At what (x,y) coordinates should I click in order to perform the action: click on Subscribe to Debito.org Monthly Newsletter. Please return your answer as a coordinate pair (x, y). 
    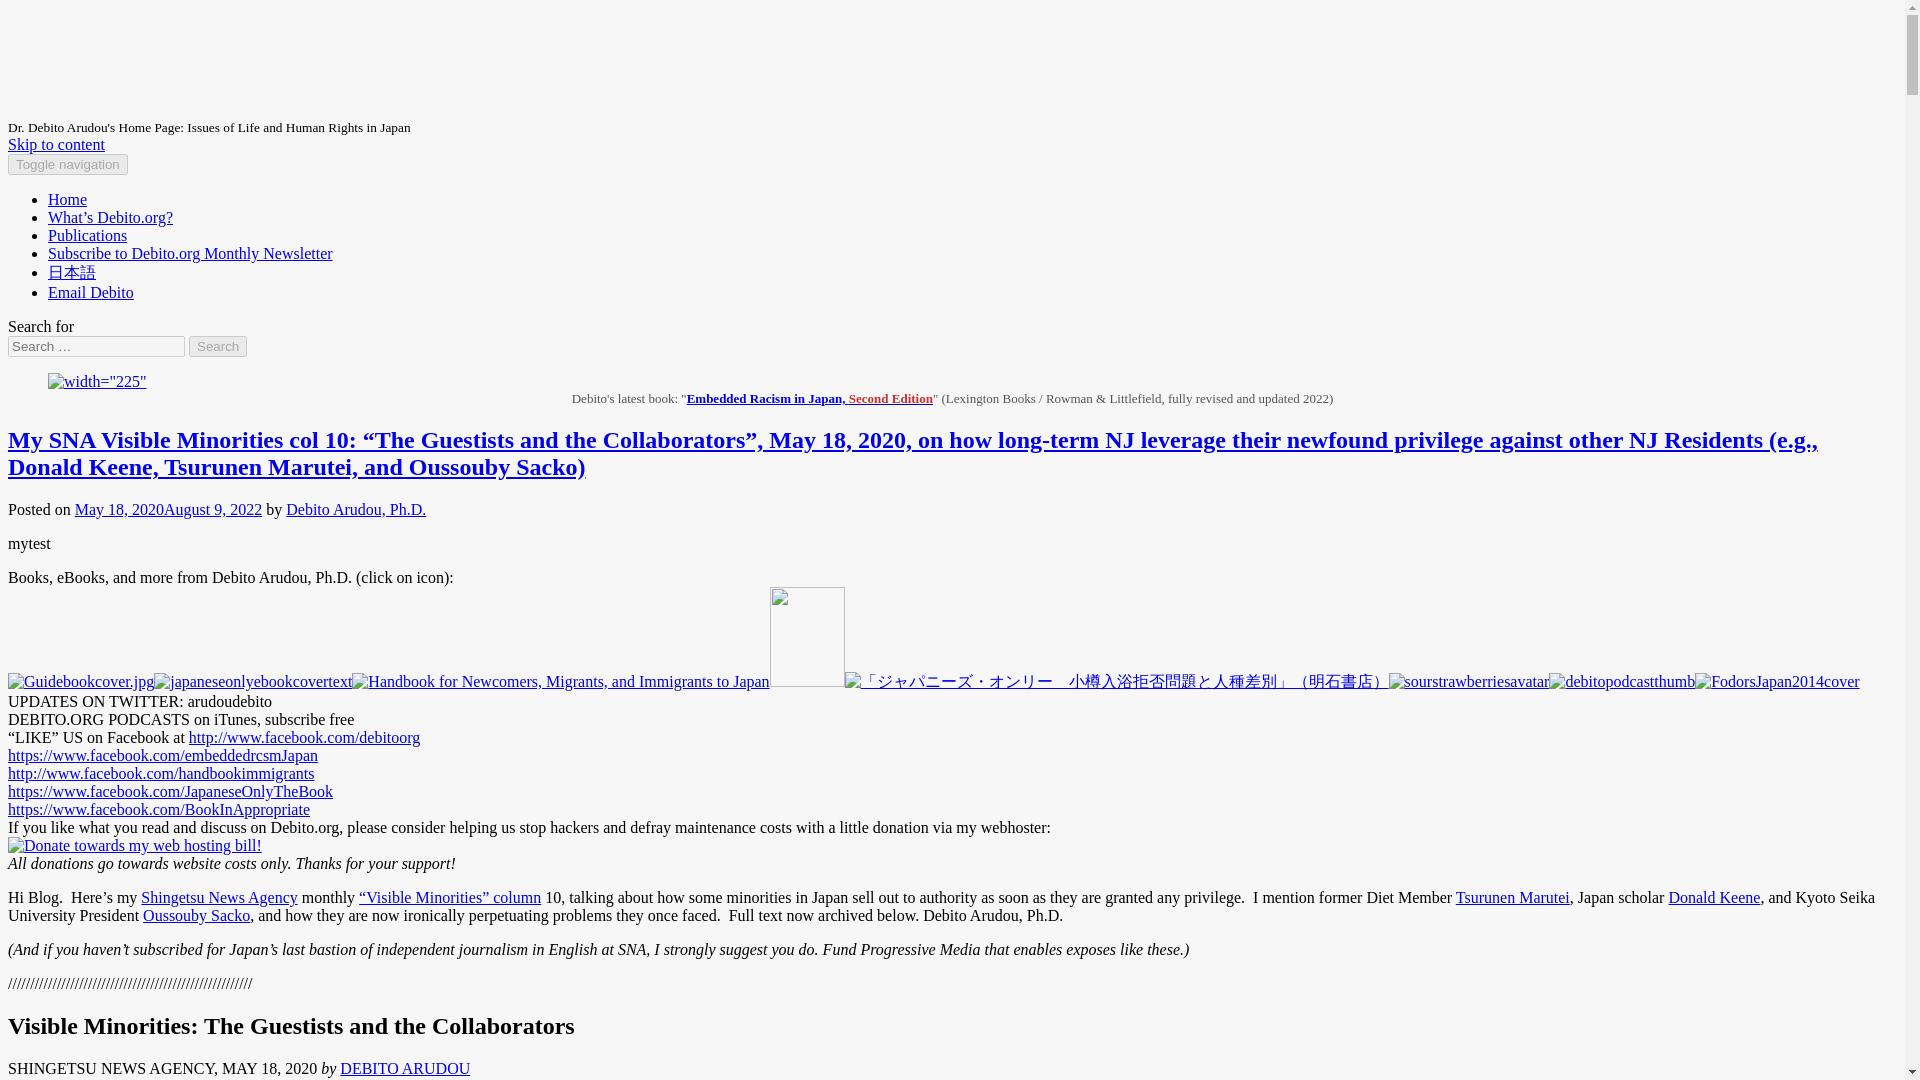
    Looking at the image, I should click on (190, 254).